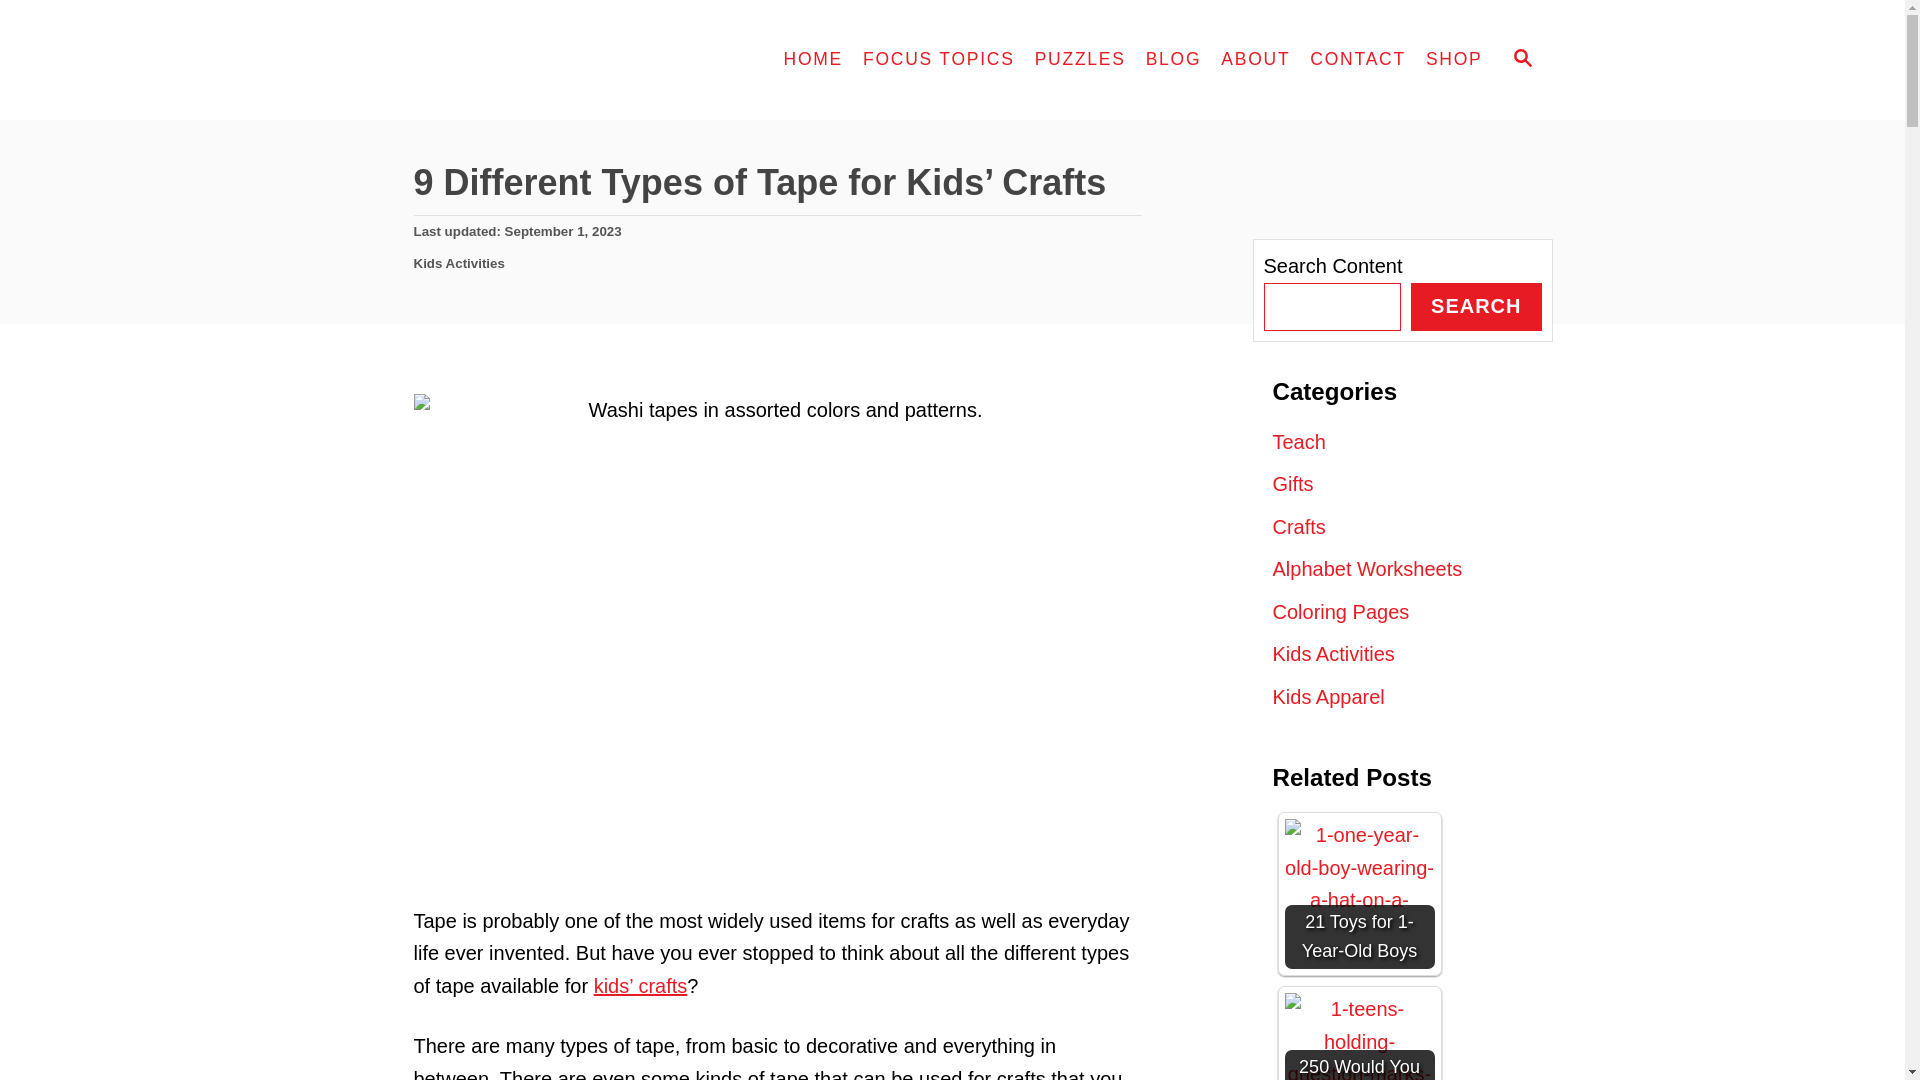 The width and height of the screenshot is (1920, 1080). I want to click on CONTACT, so click(1358, 60).